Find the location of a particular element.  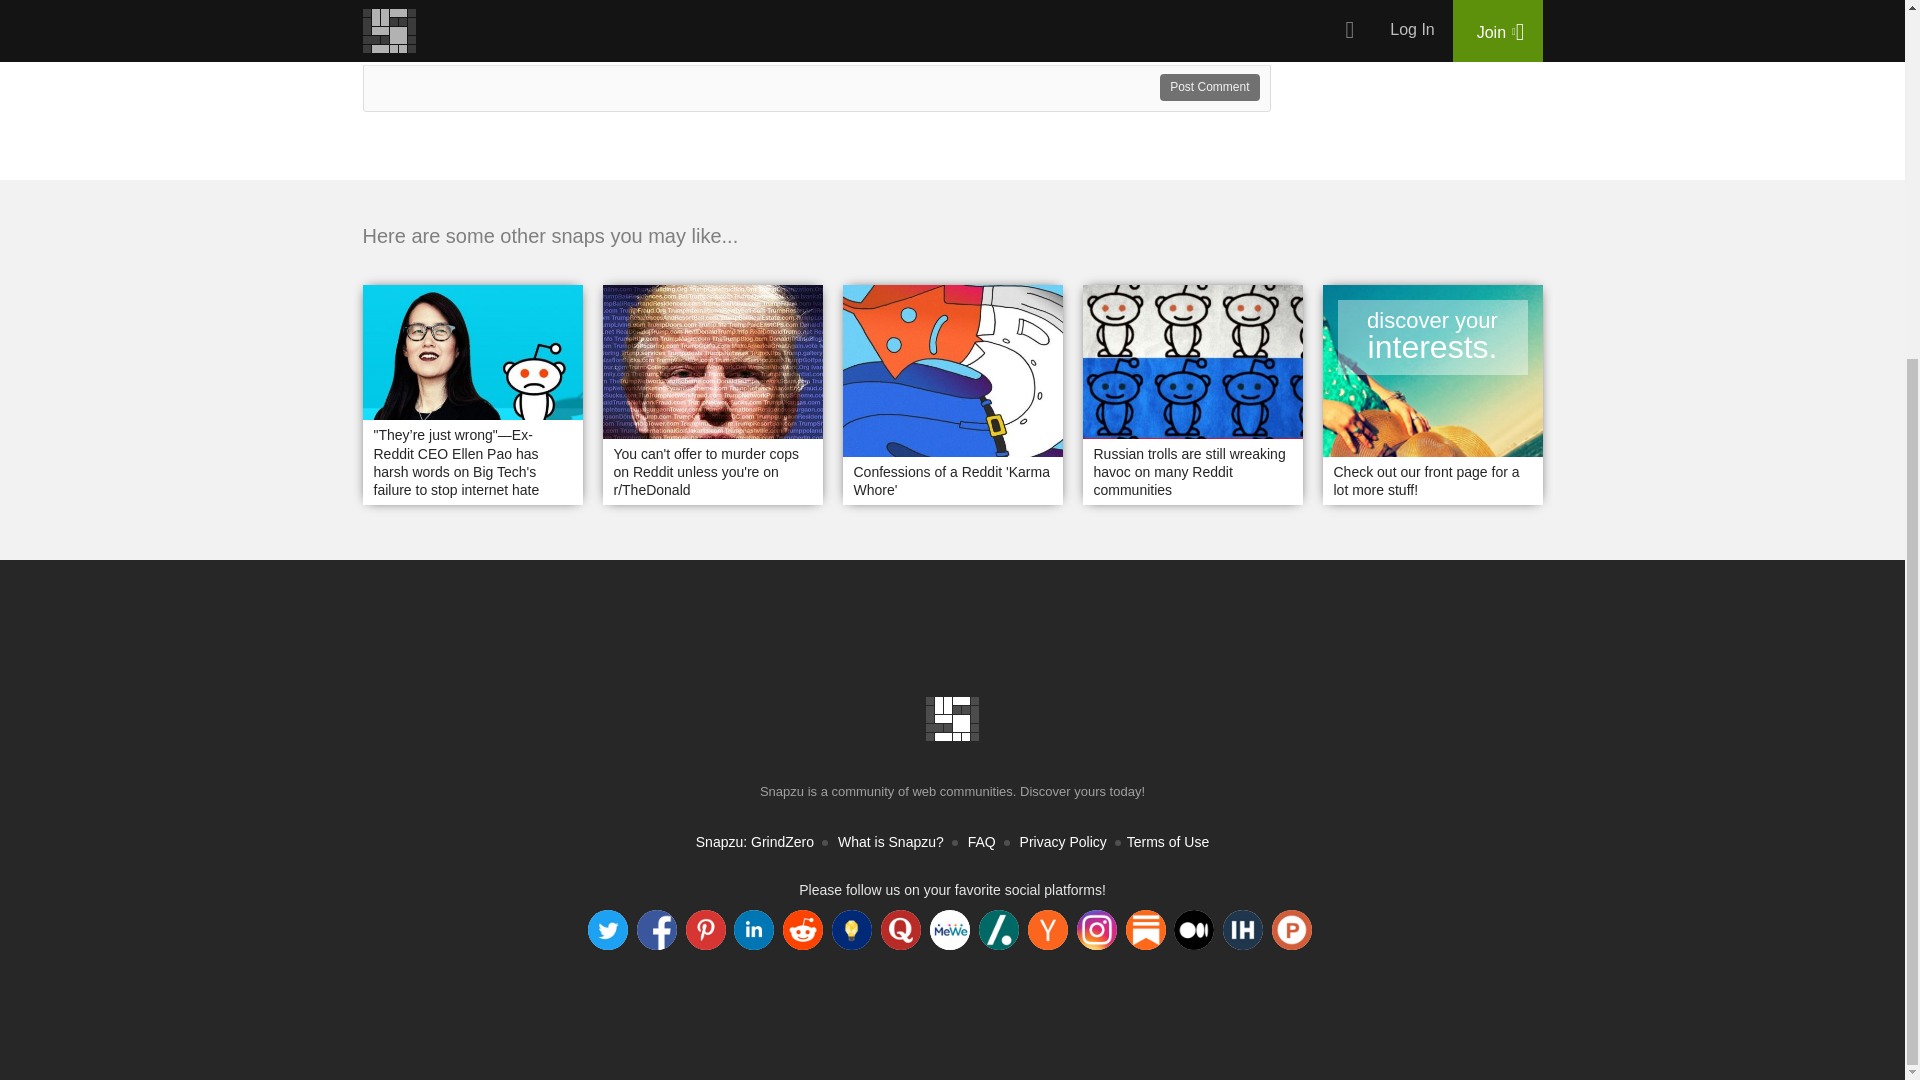

Minds is located at coordinates (851, 930).